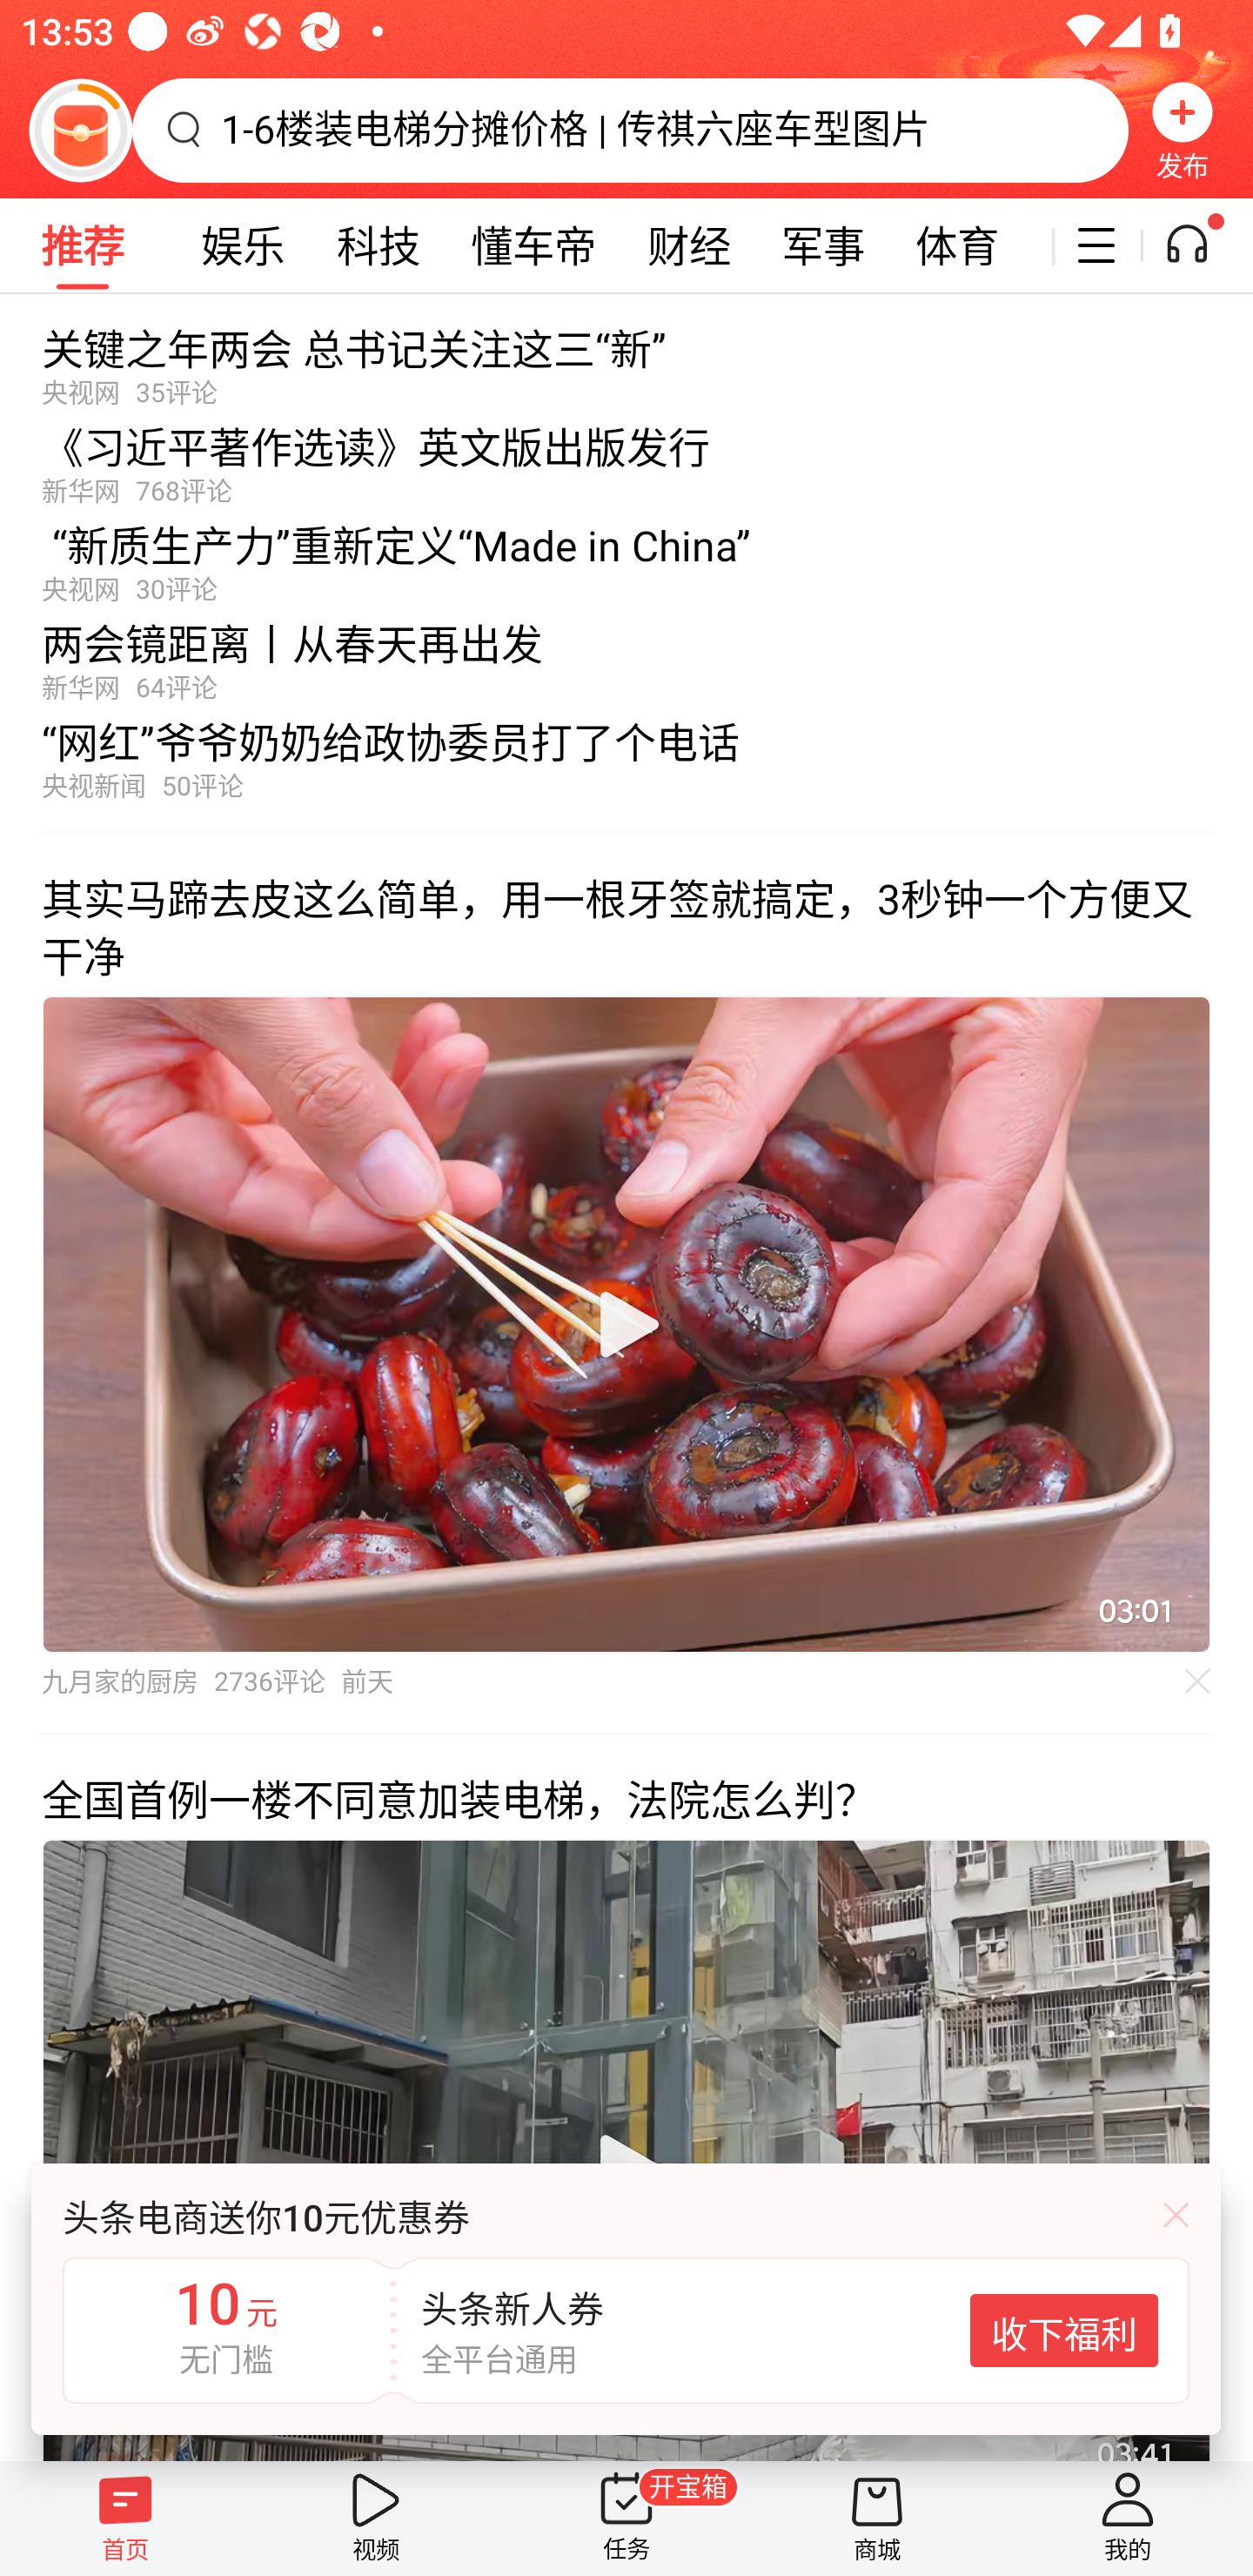 The height and width of the screenshot is (2576, 1253). I want to click on 财经, so click(689, 245).